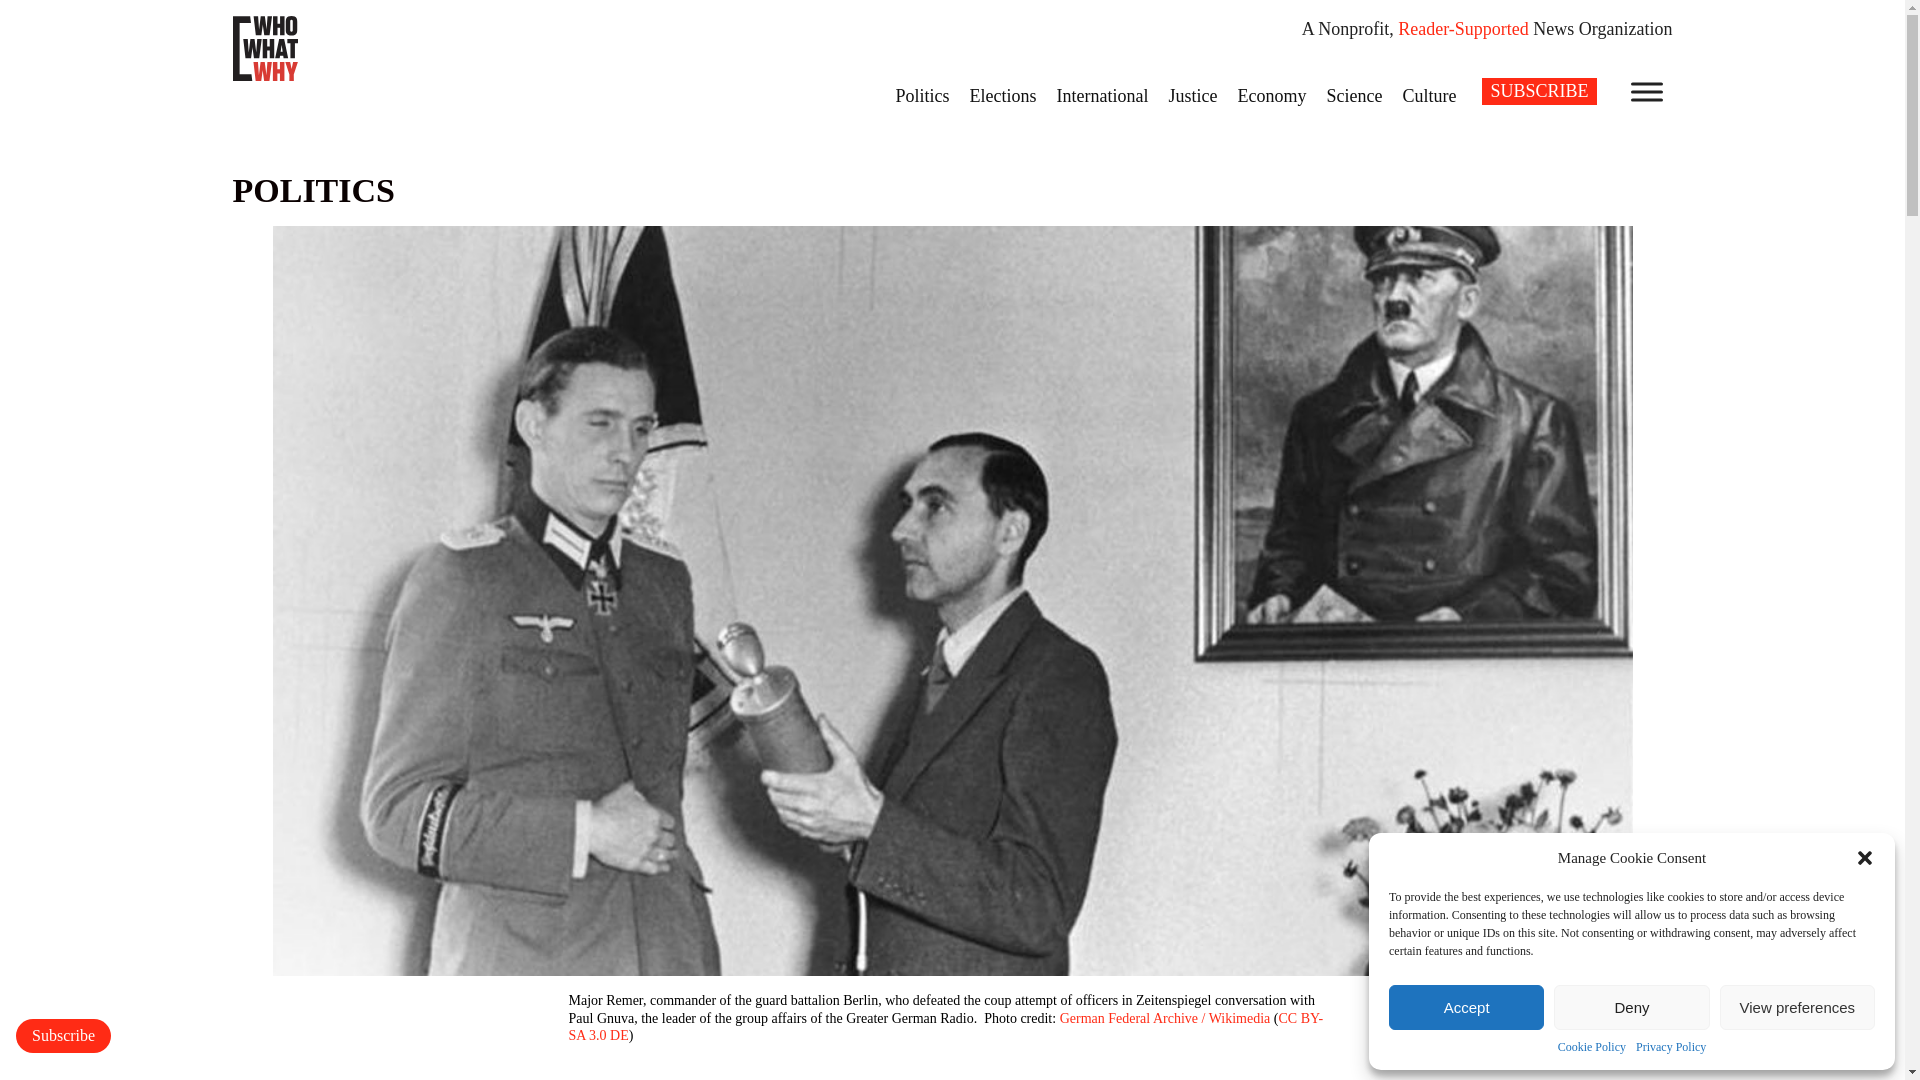  What do you see at coordinates (1630, 1007) in the screenshot?
I see `Deny` at bounding box center [1630, 1007].